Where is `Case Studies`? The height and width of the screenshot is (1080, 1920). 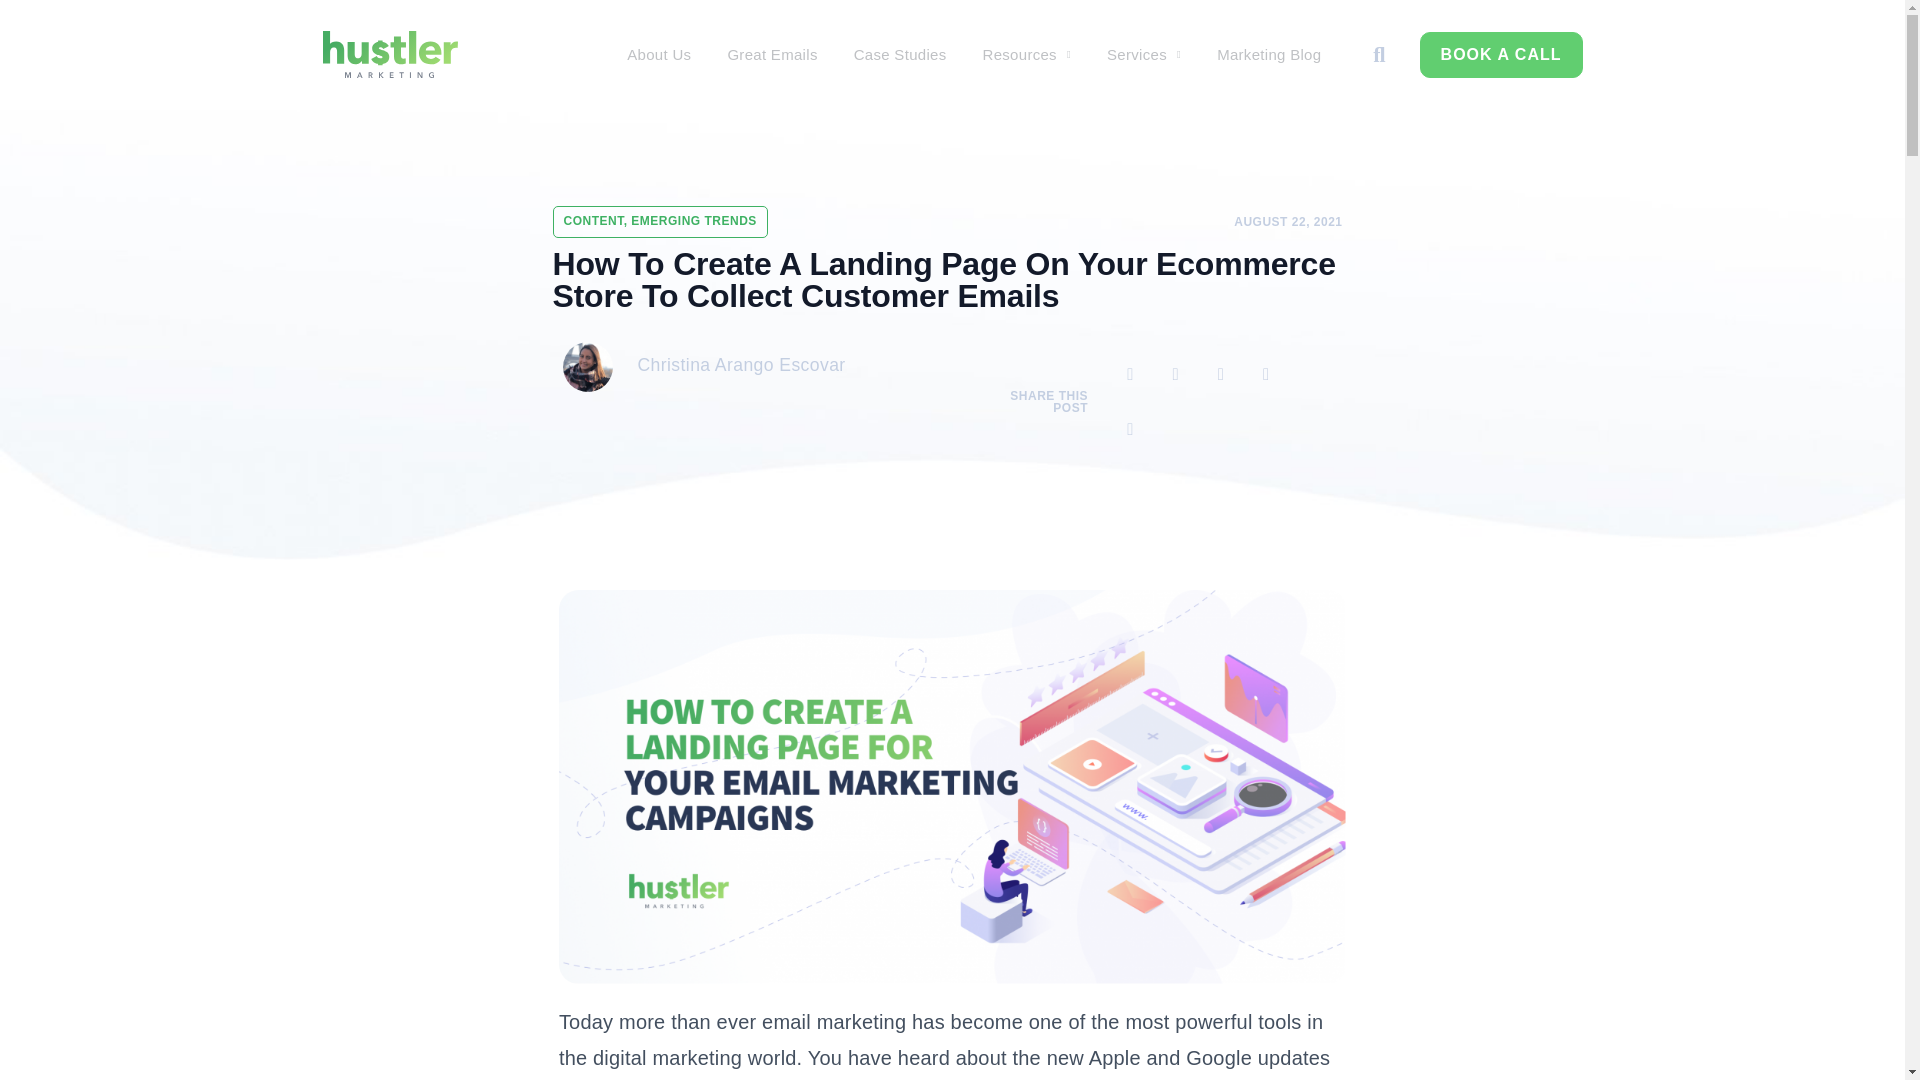 Case Studies is located at coordinates (900, 54).